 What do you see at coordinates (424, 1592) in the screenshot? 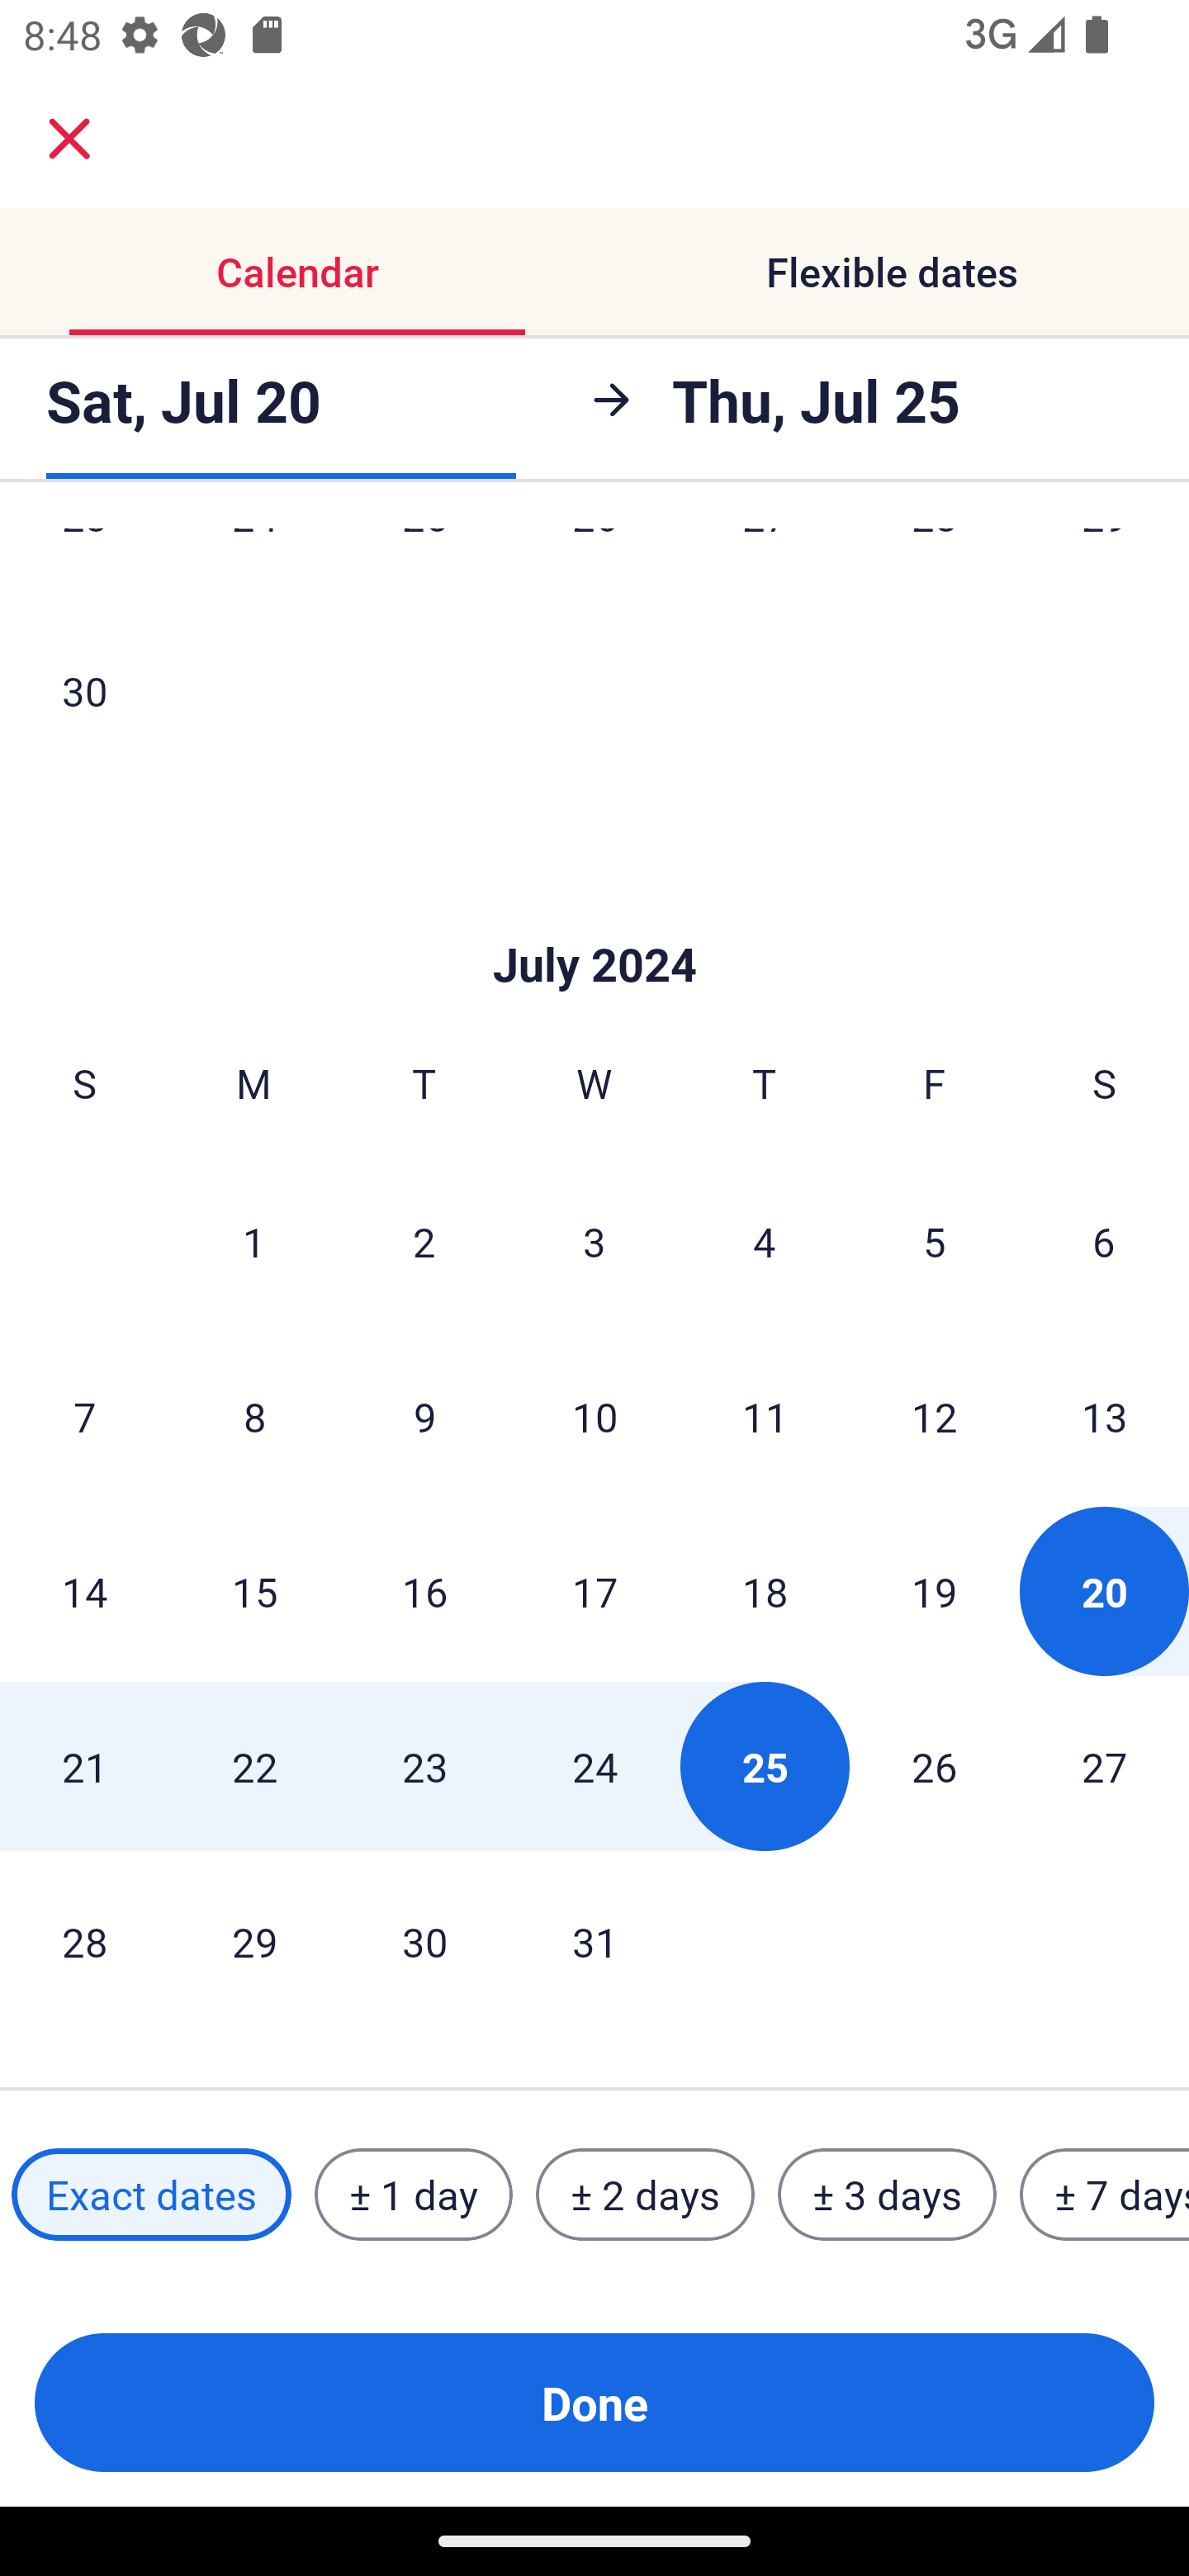
I see `16 Tuesday, July 16, 2024` at bounding box center [424, 1592].